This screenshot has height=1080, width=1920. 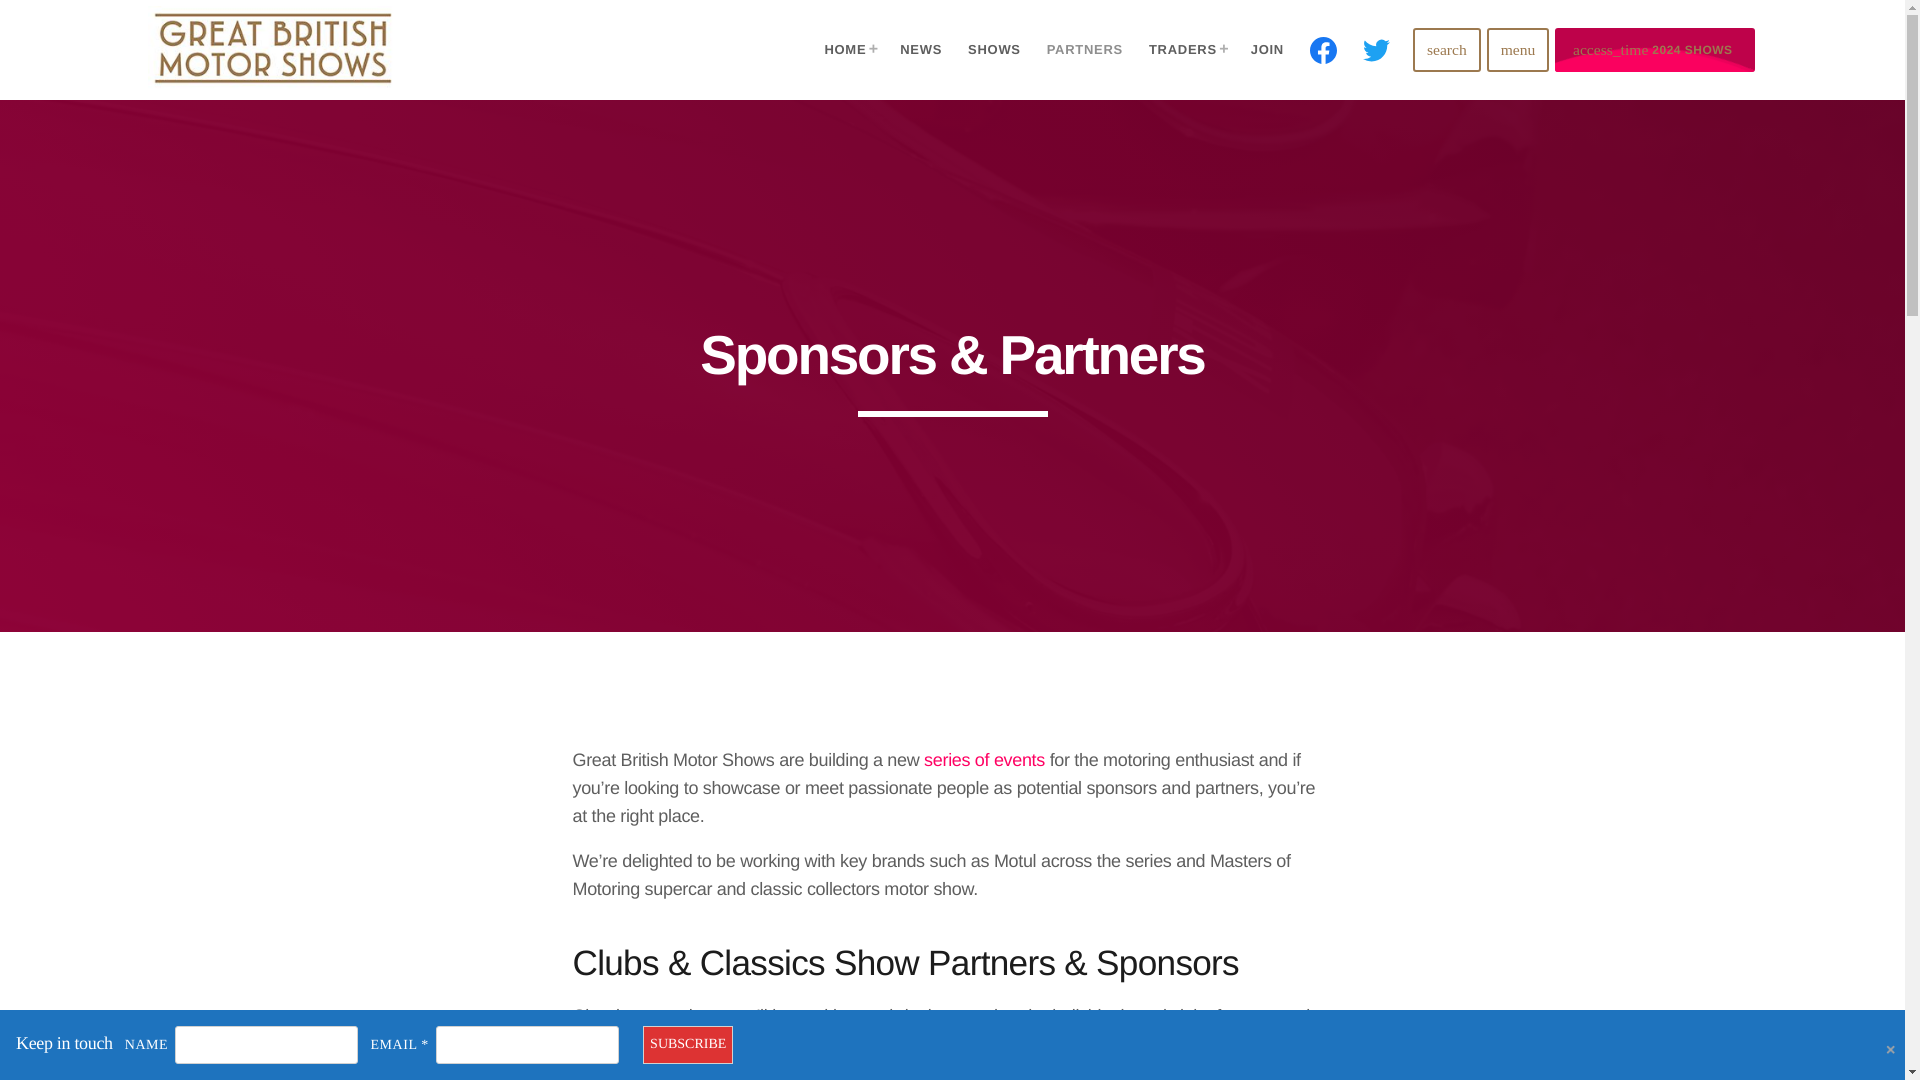 What do you see at coordinates (688, 1044) in the screenshot?
I see `SUBSCRIBE` at bounding box center [688, 1044].